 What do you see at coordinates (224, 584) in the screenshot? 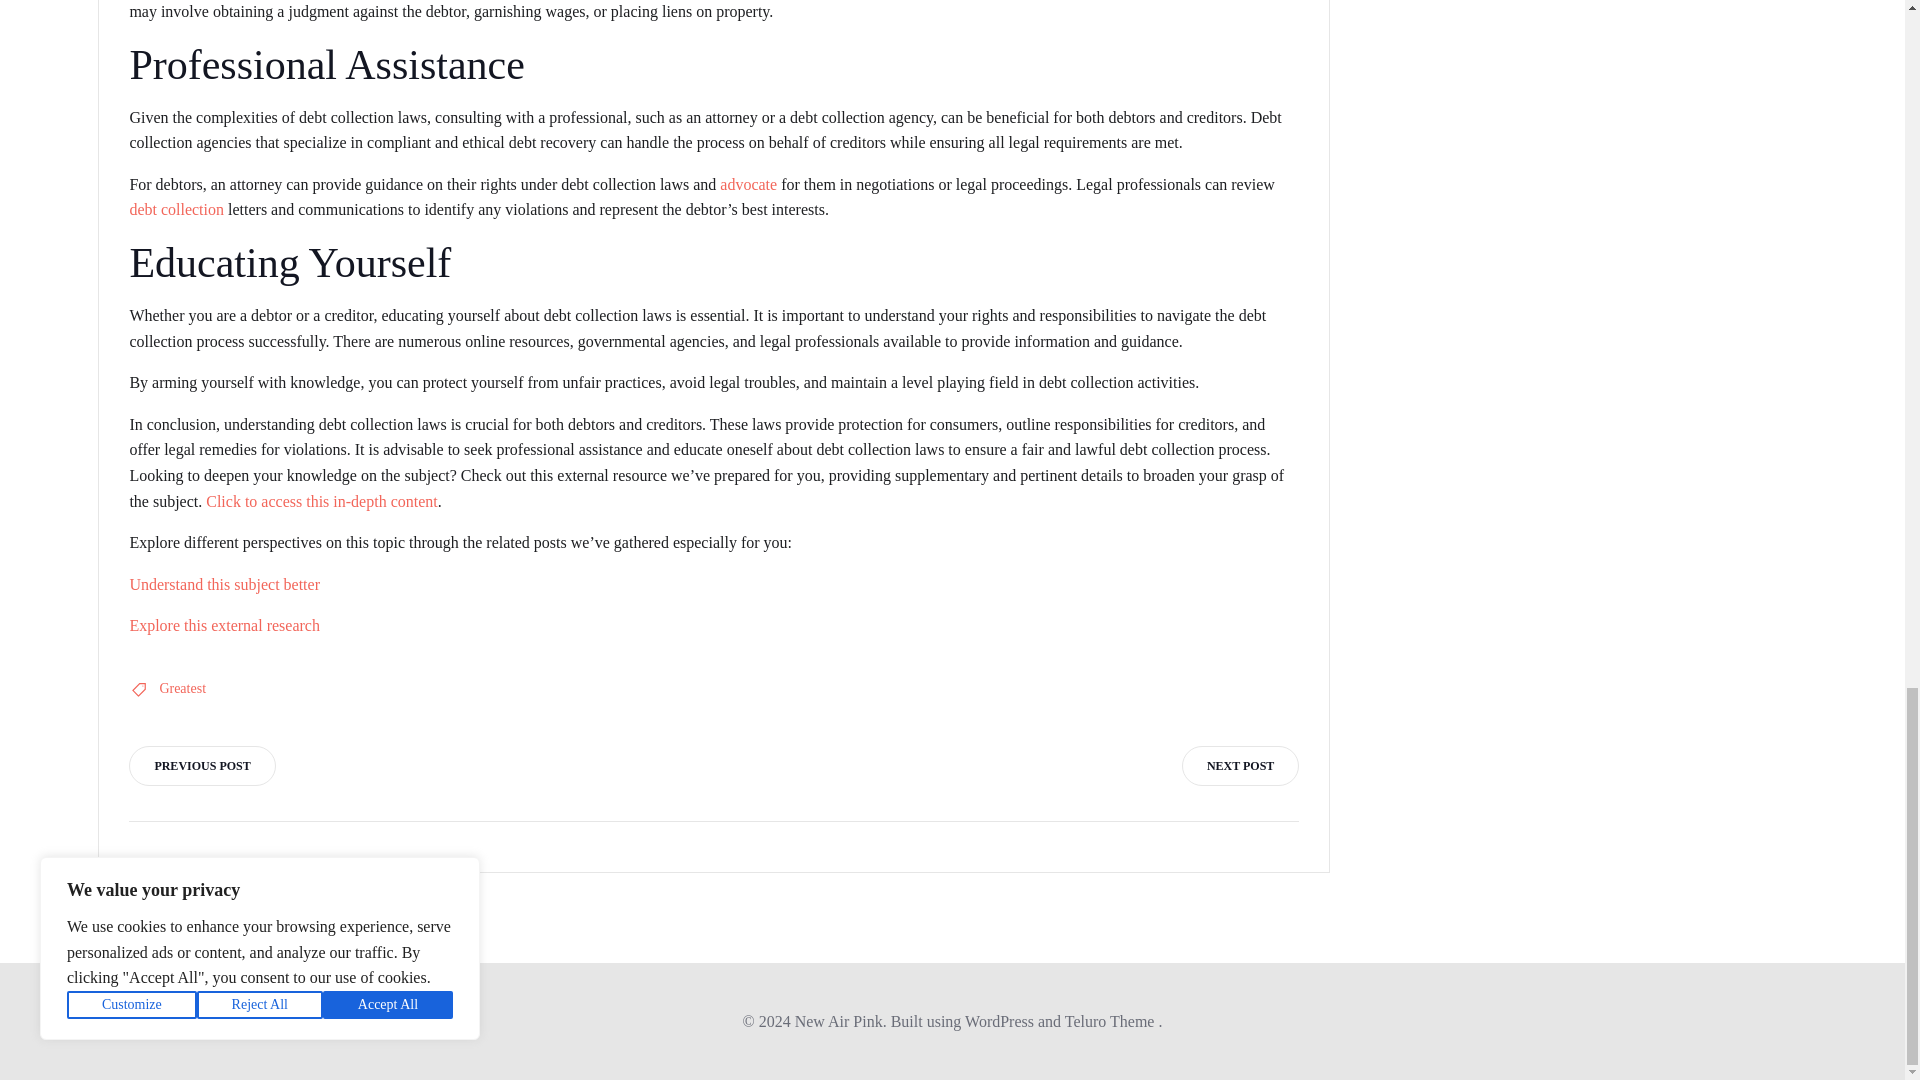
I see `Understand this subject better` at bounding box center [224, 584].